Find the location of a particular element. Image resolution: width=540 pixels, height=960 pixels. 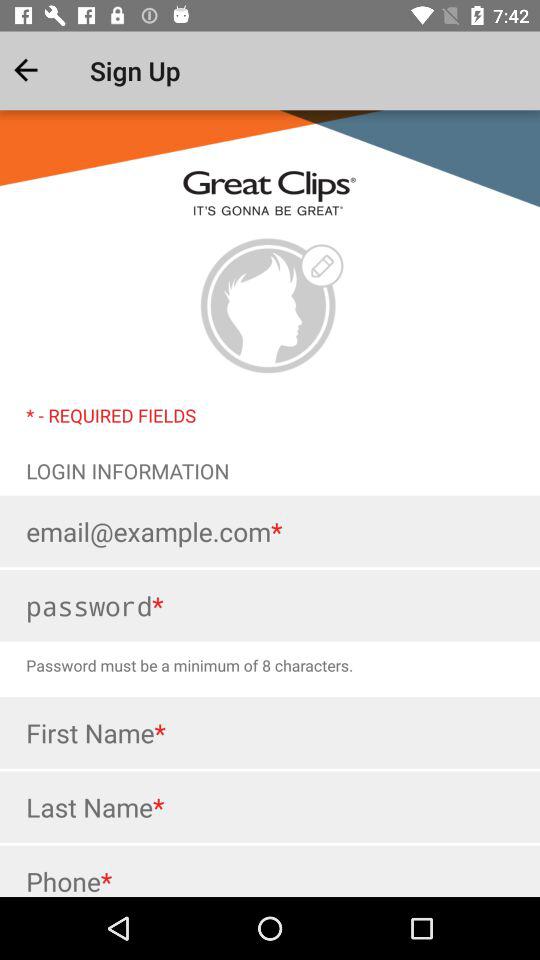

enter your last name is located at coordinates (270, 807).